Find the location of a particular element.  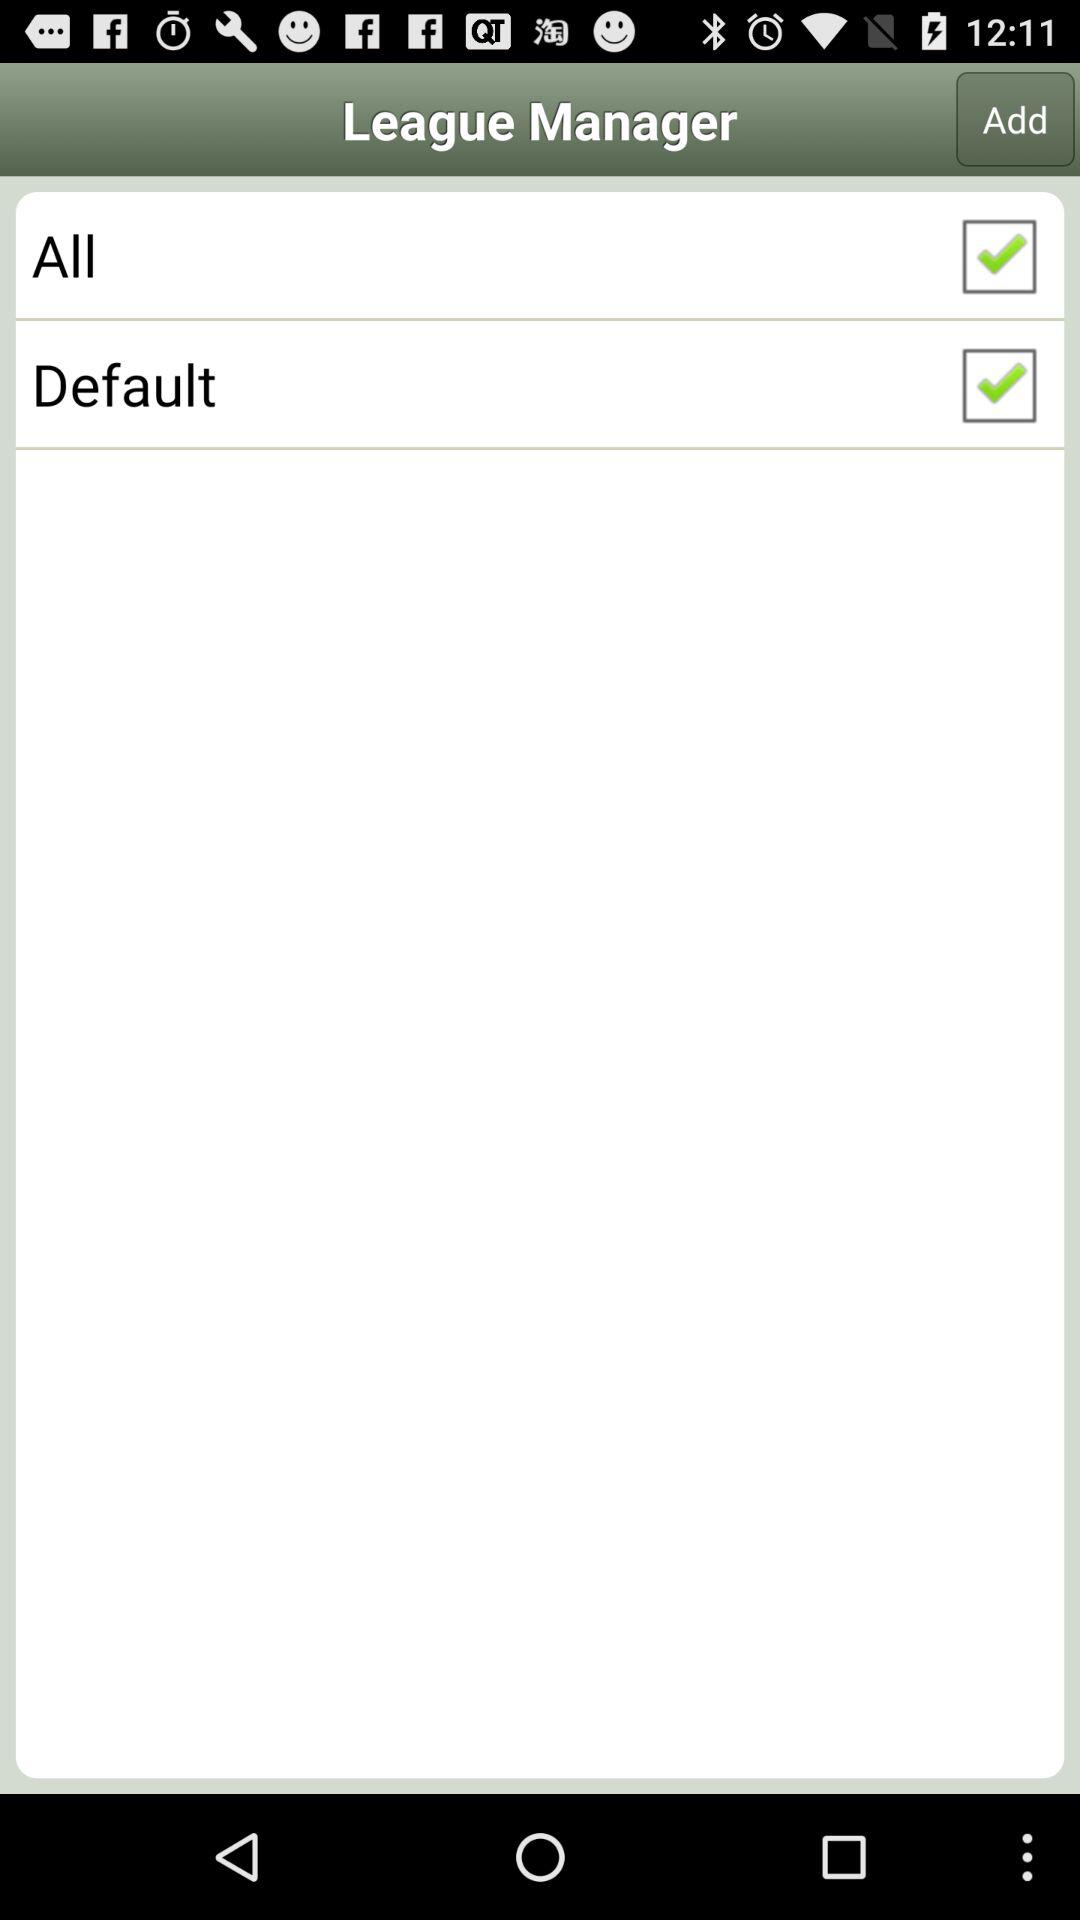

press default icon is located at coordinates (540, 383).